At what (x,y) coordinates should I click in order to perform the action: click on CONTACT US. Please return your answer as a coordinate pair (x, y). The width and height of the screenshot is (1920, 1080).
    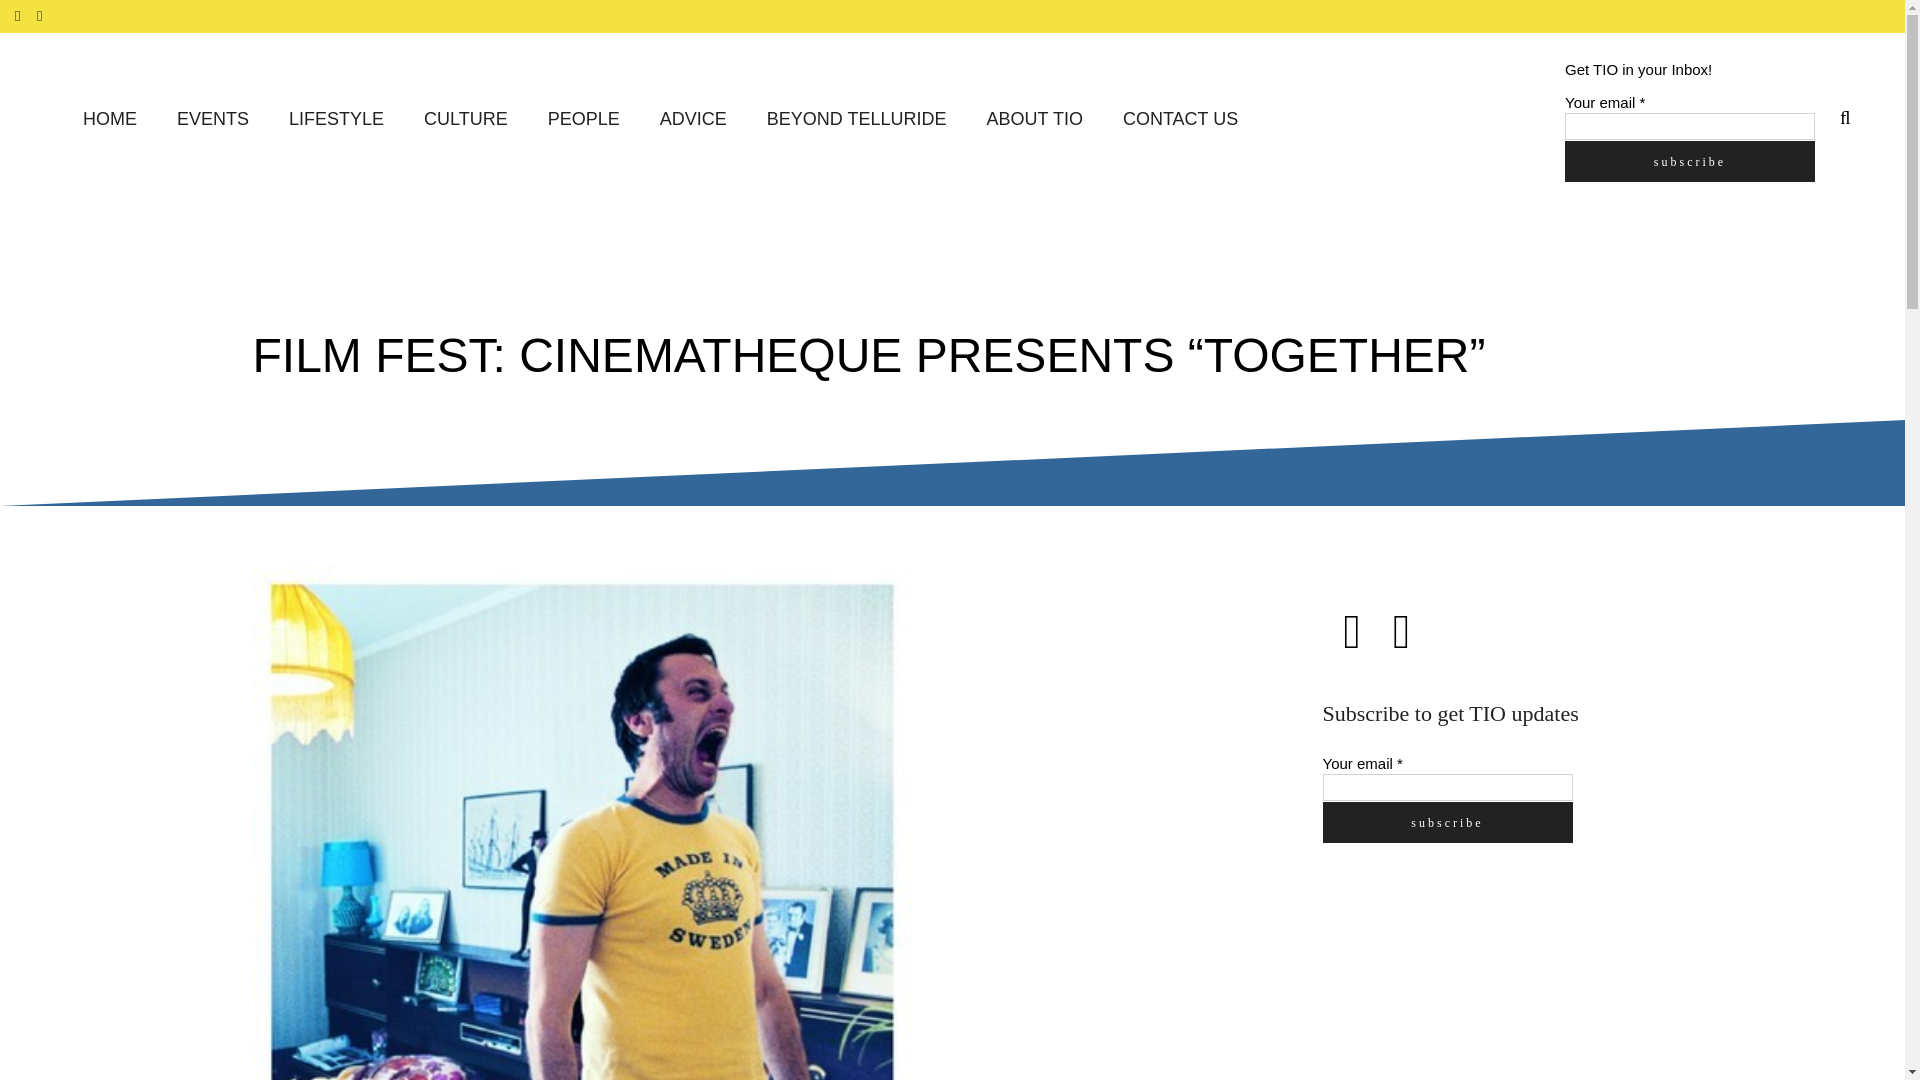
    Looking at the image, I should click on (1180, 120).